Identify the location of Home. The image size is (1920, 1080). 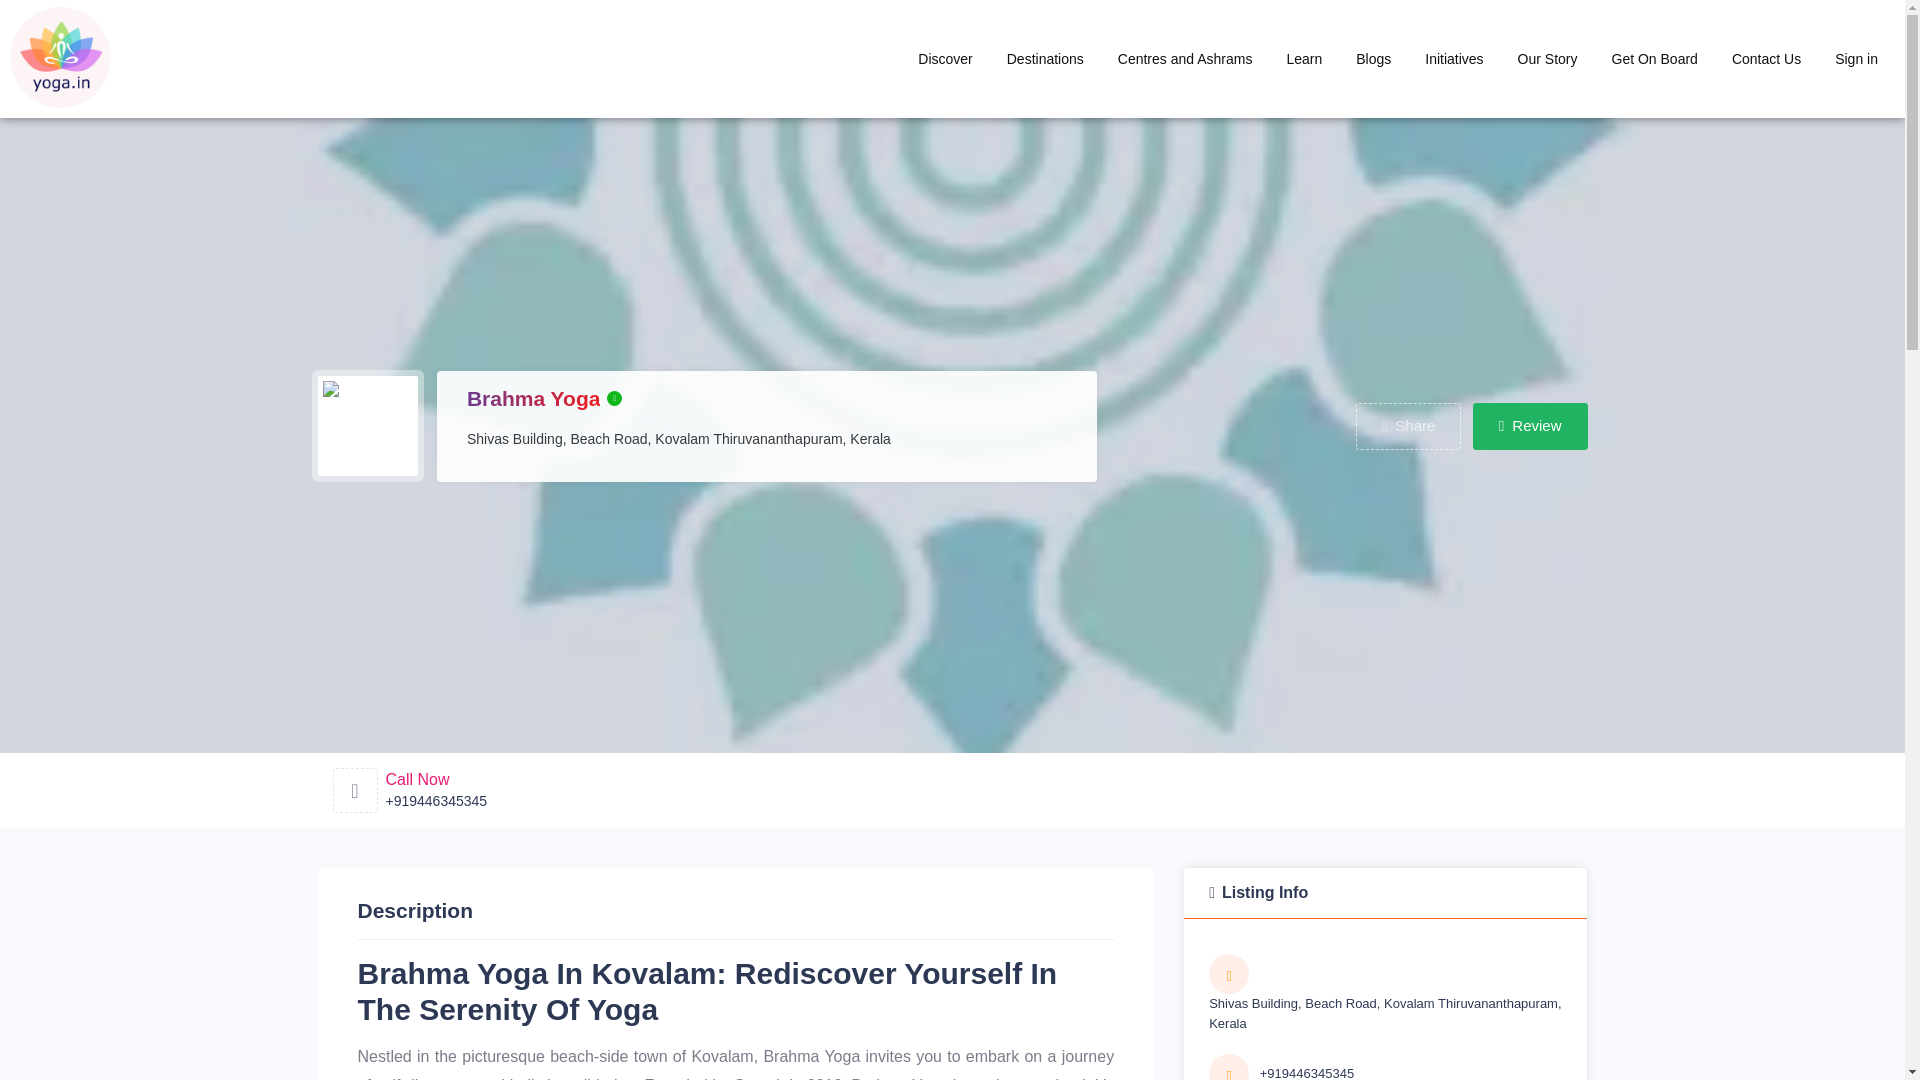
(1184, 58).